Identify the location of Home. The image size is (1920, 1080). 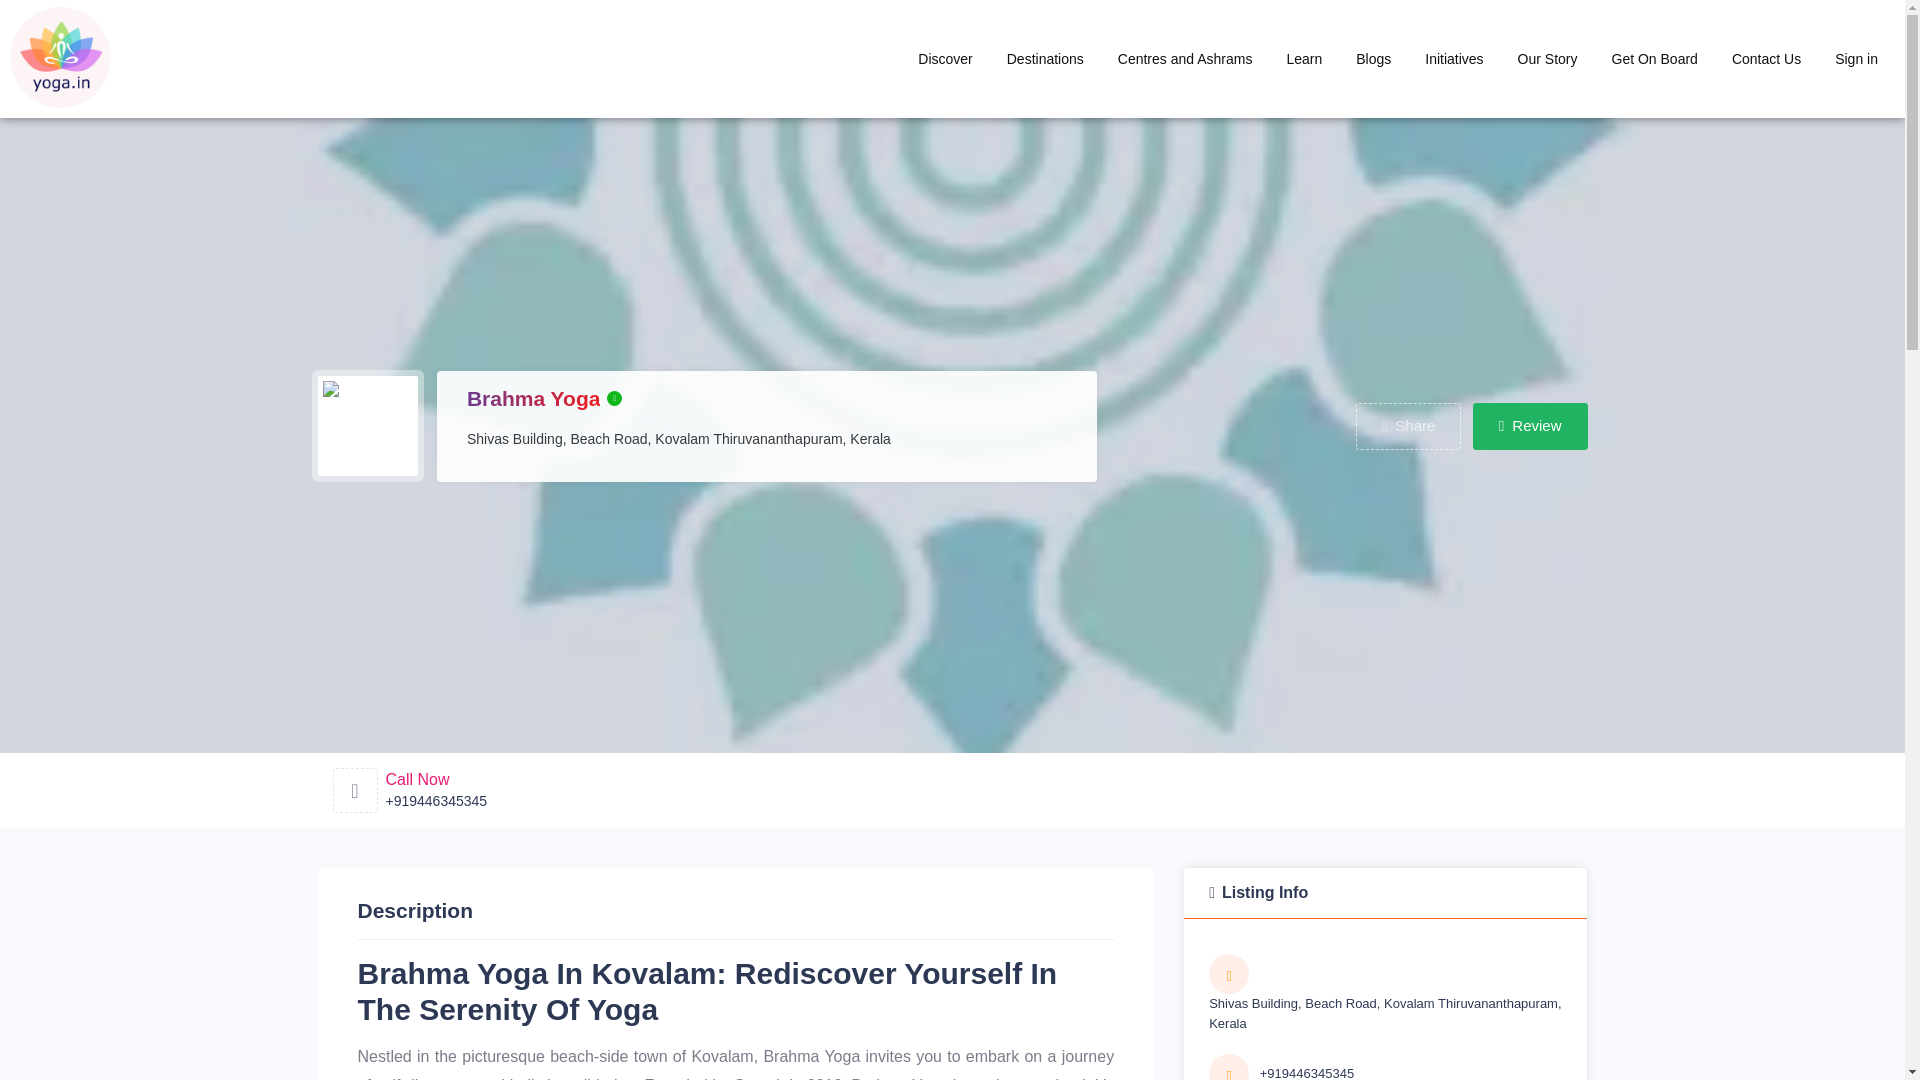
(1184, 58).